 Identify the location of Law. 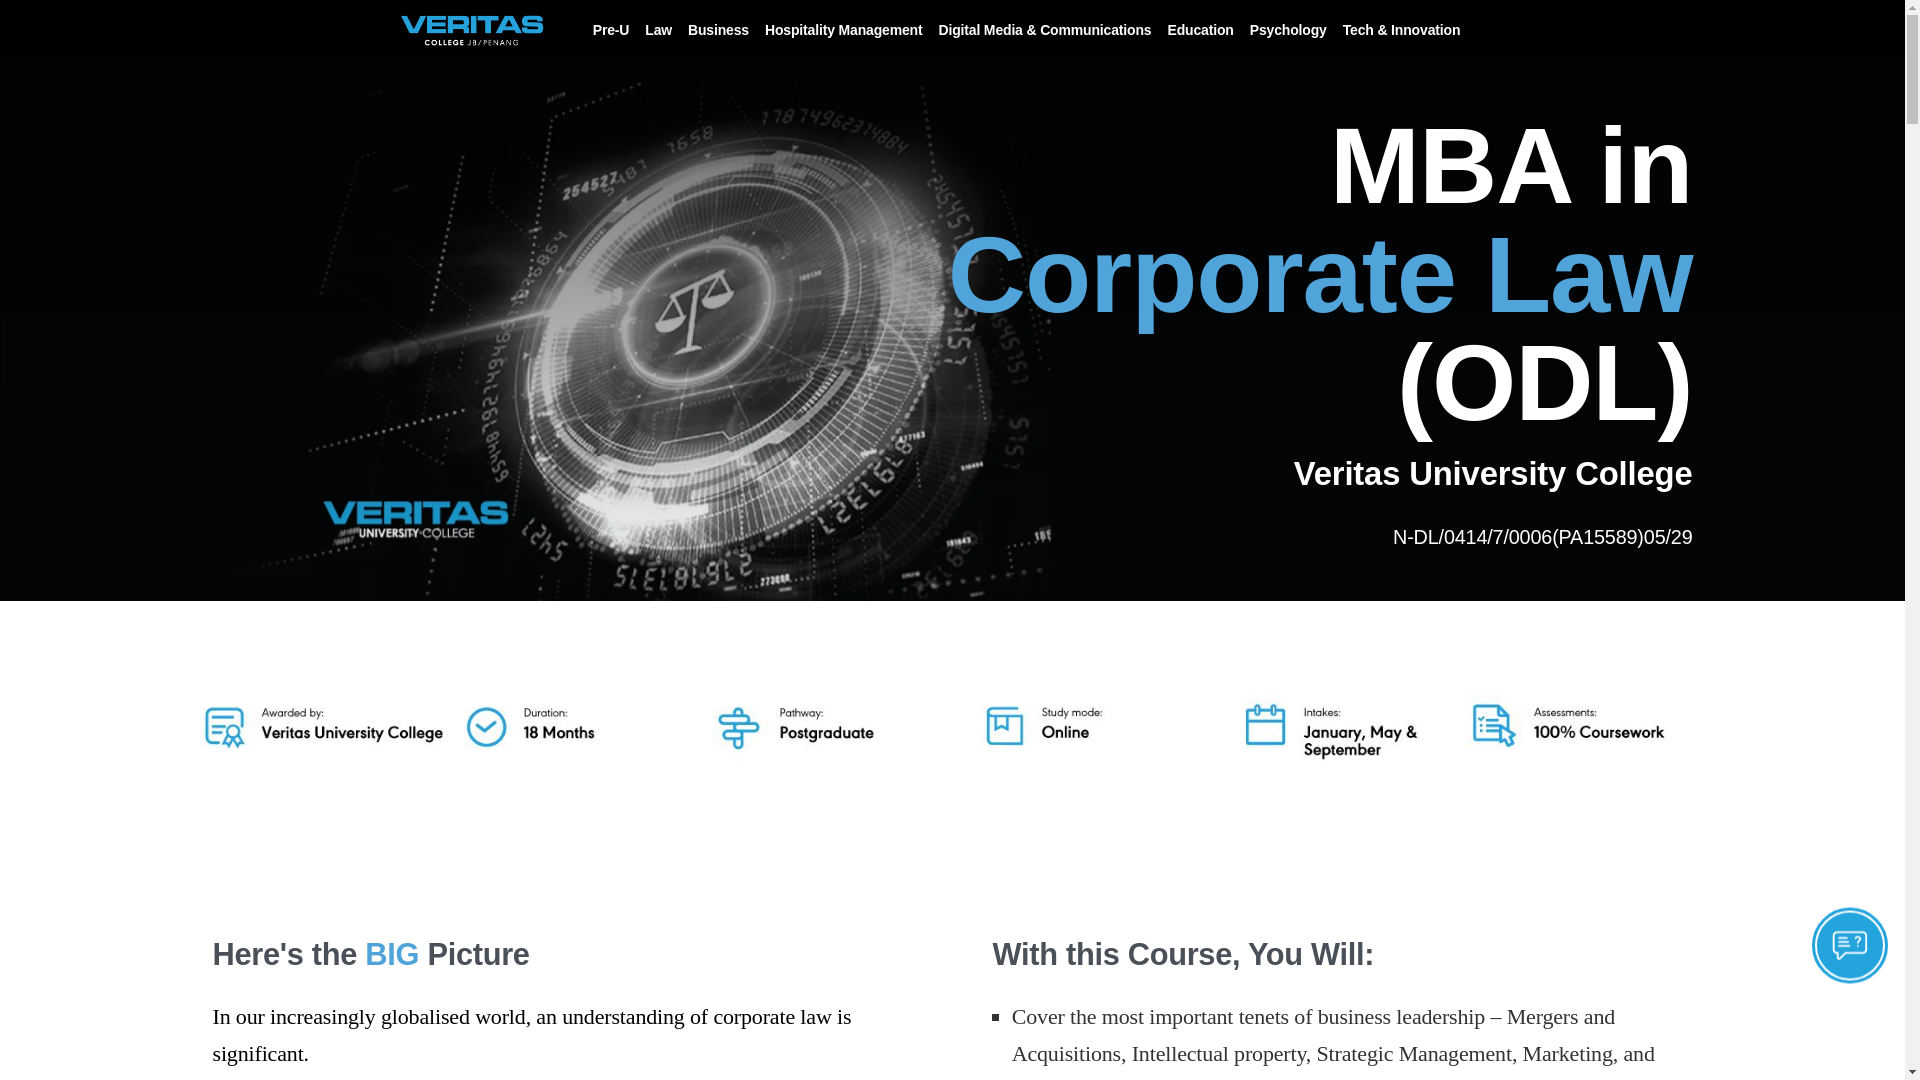
(658, 30).